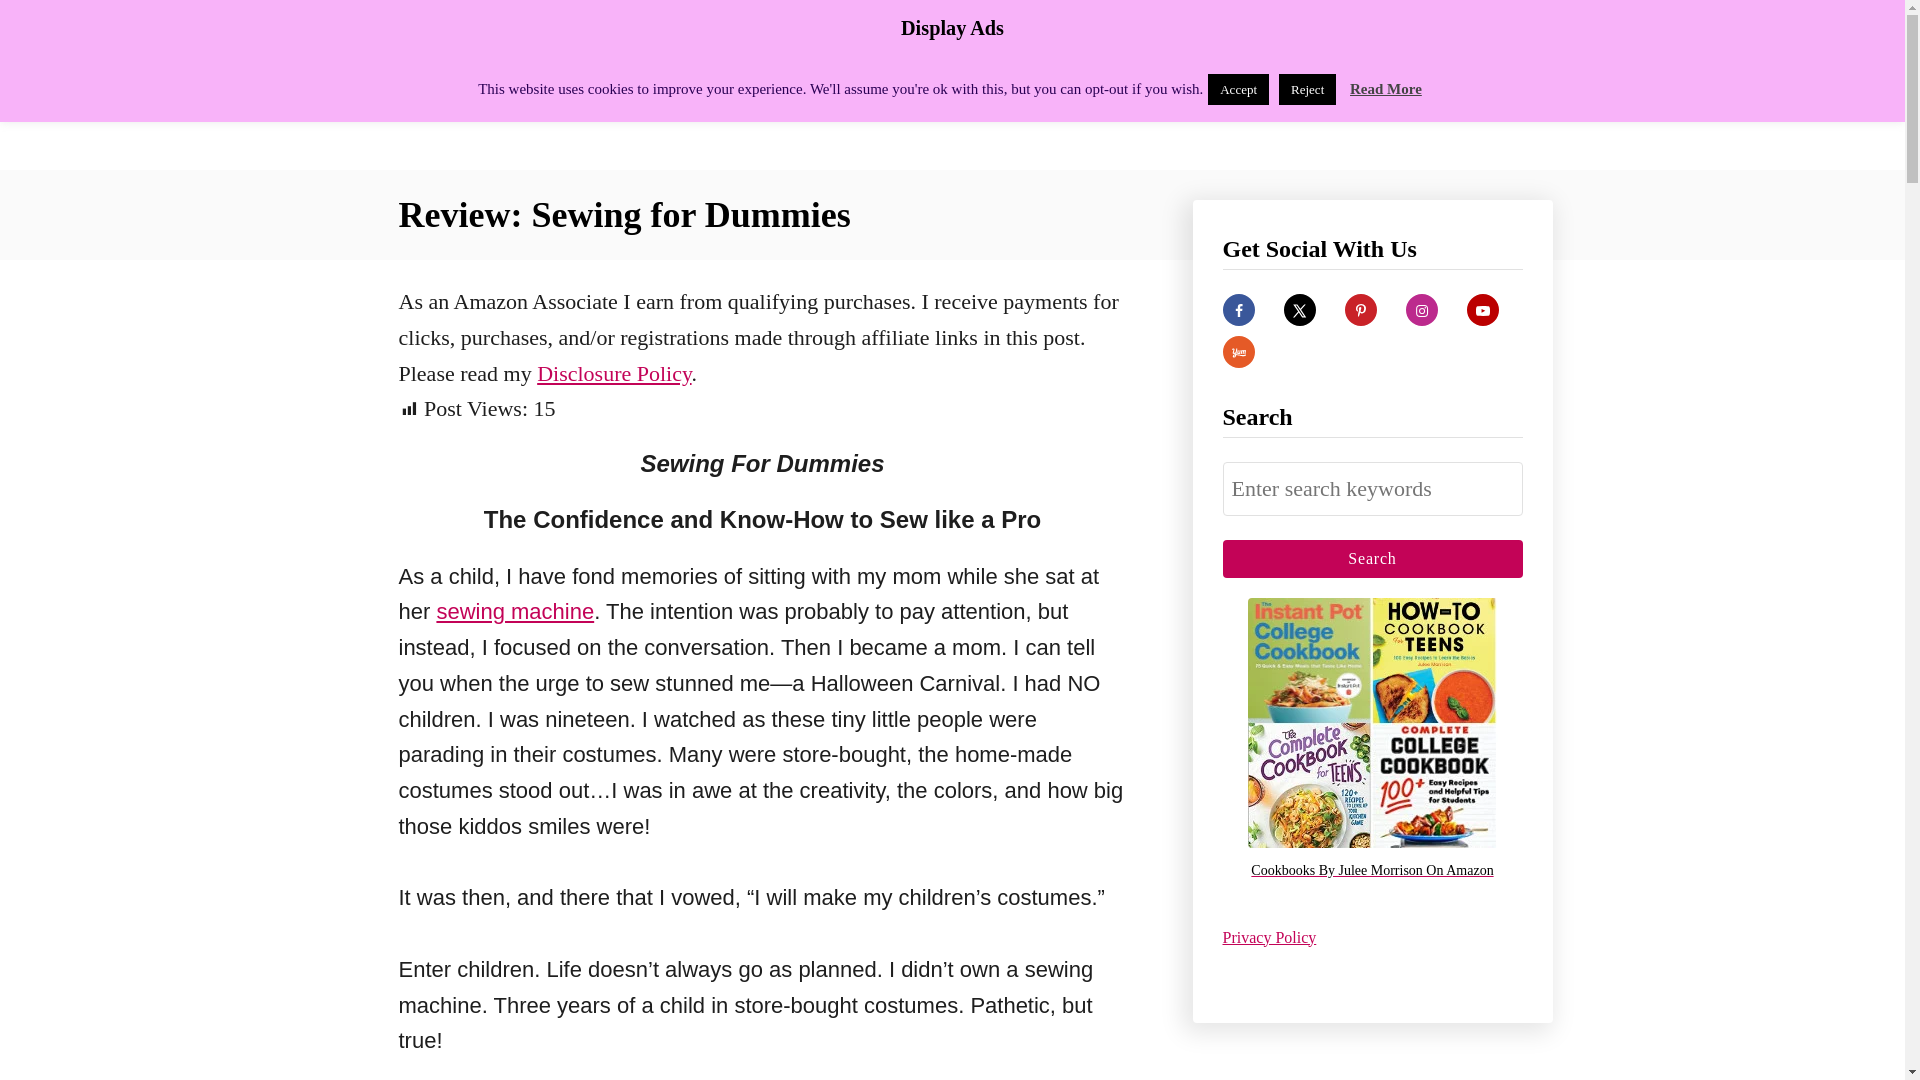  Describe the element at coordinates (1422, 310) in the screenshot. I see `Follow on Instagram` at that location.